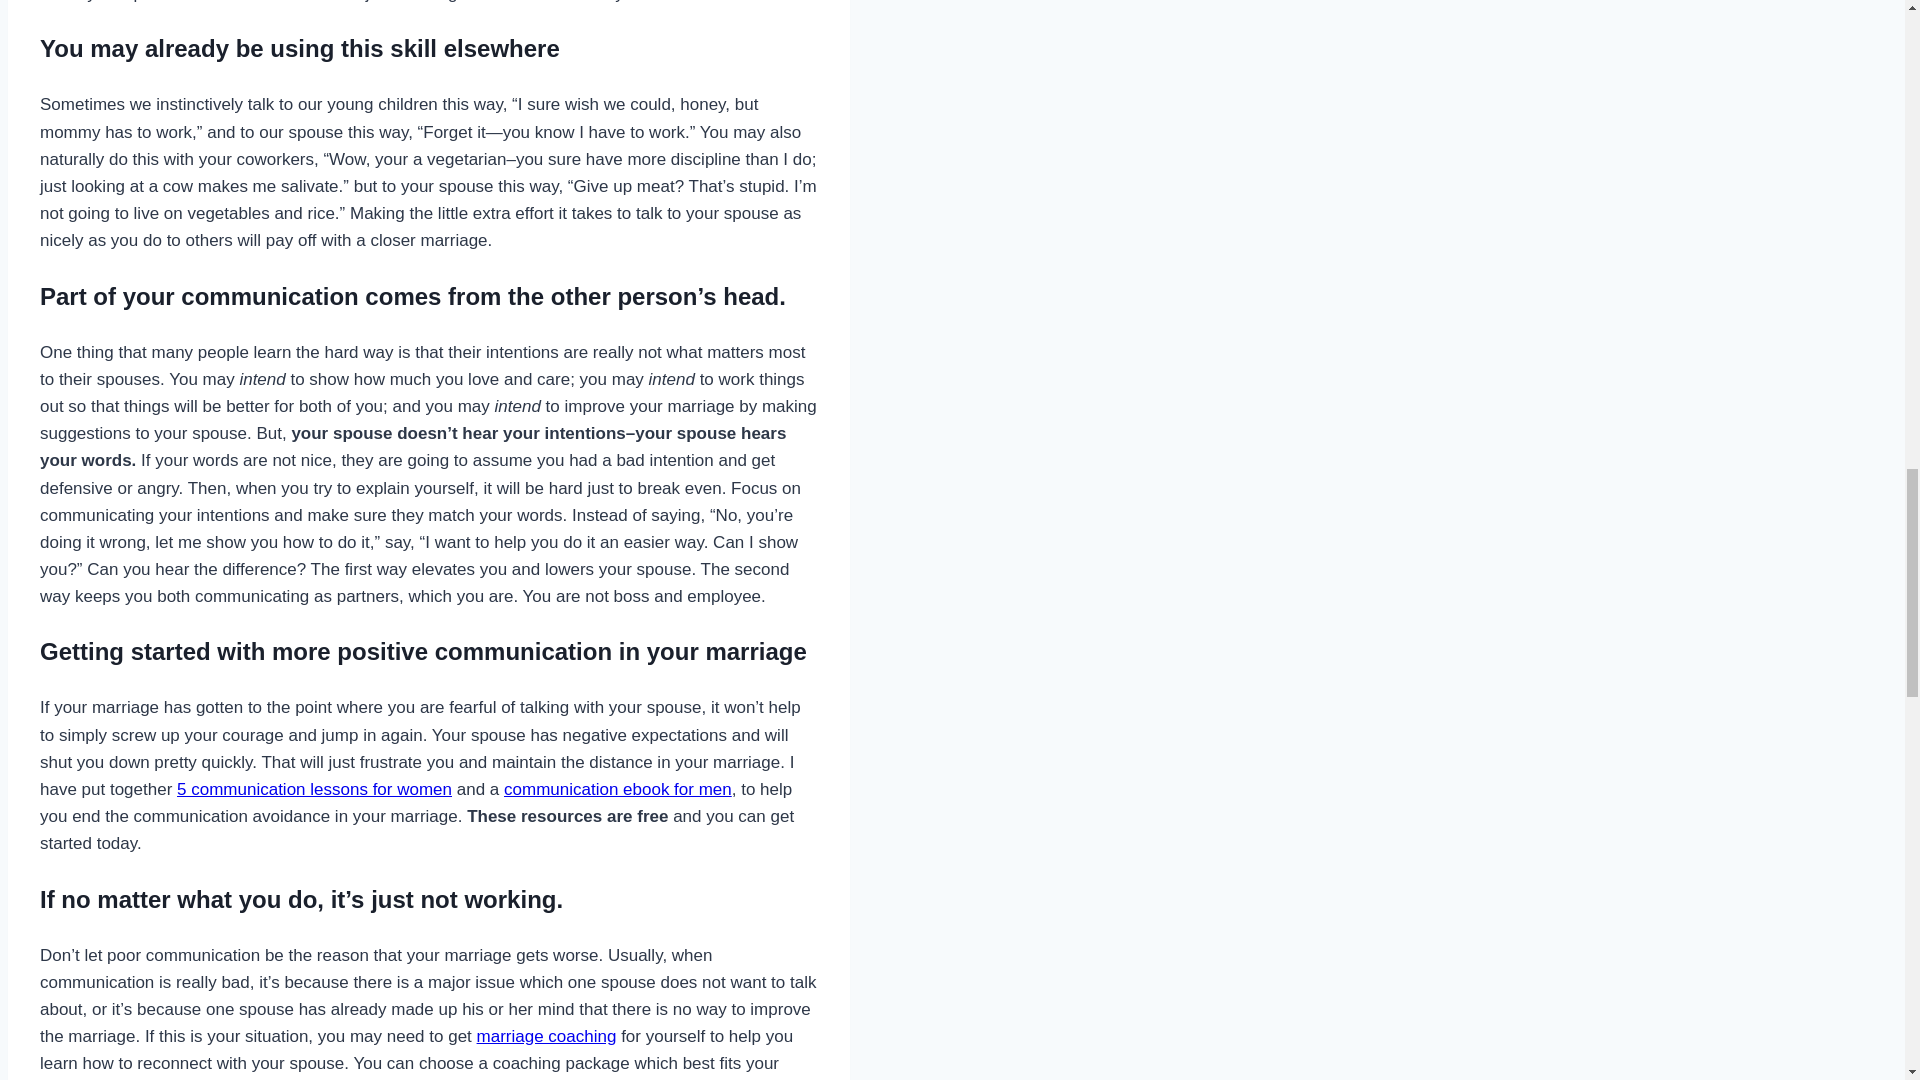 This screenshot has height=1080, width=1920. Describe the element at coordinates (546, 1036) in the screenshot. I see `marriage coaching` at that location.